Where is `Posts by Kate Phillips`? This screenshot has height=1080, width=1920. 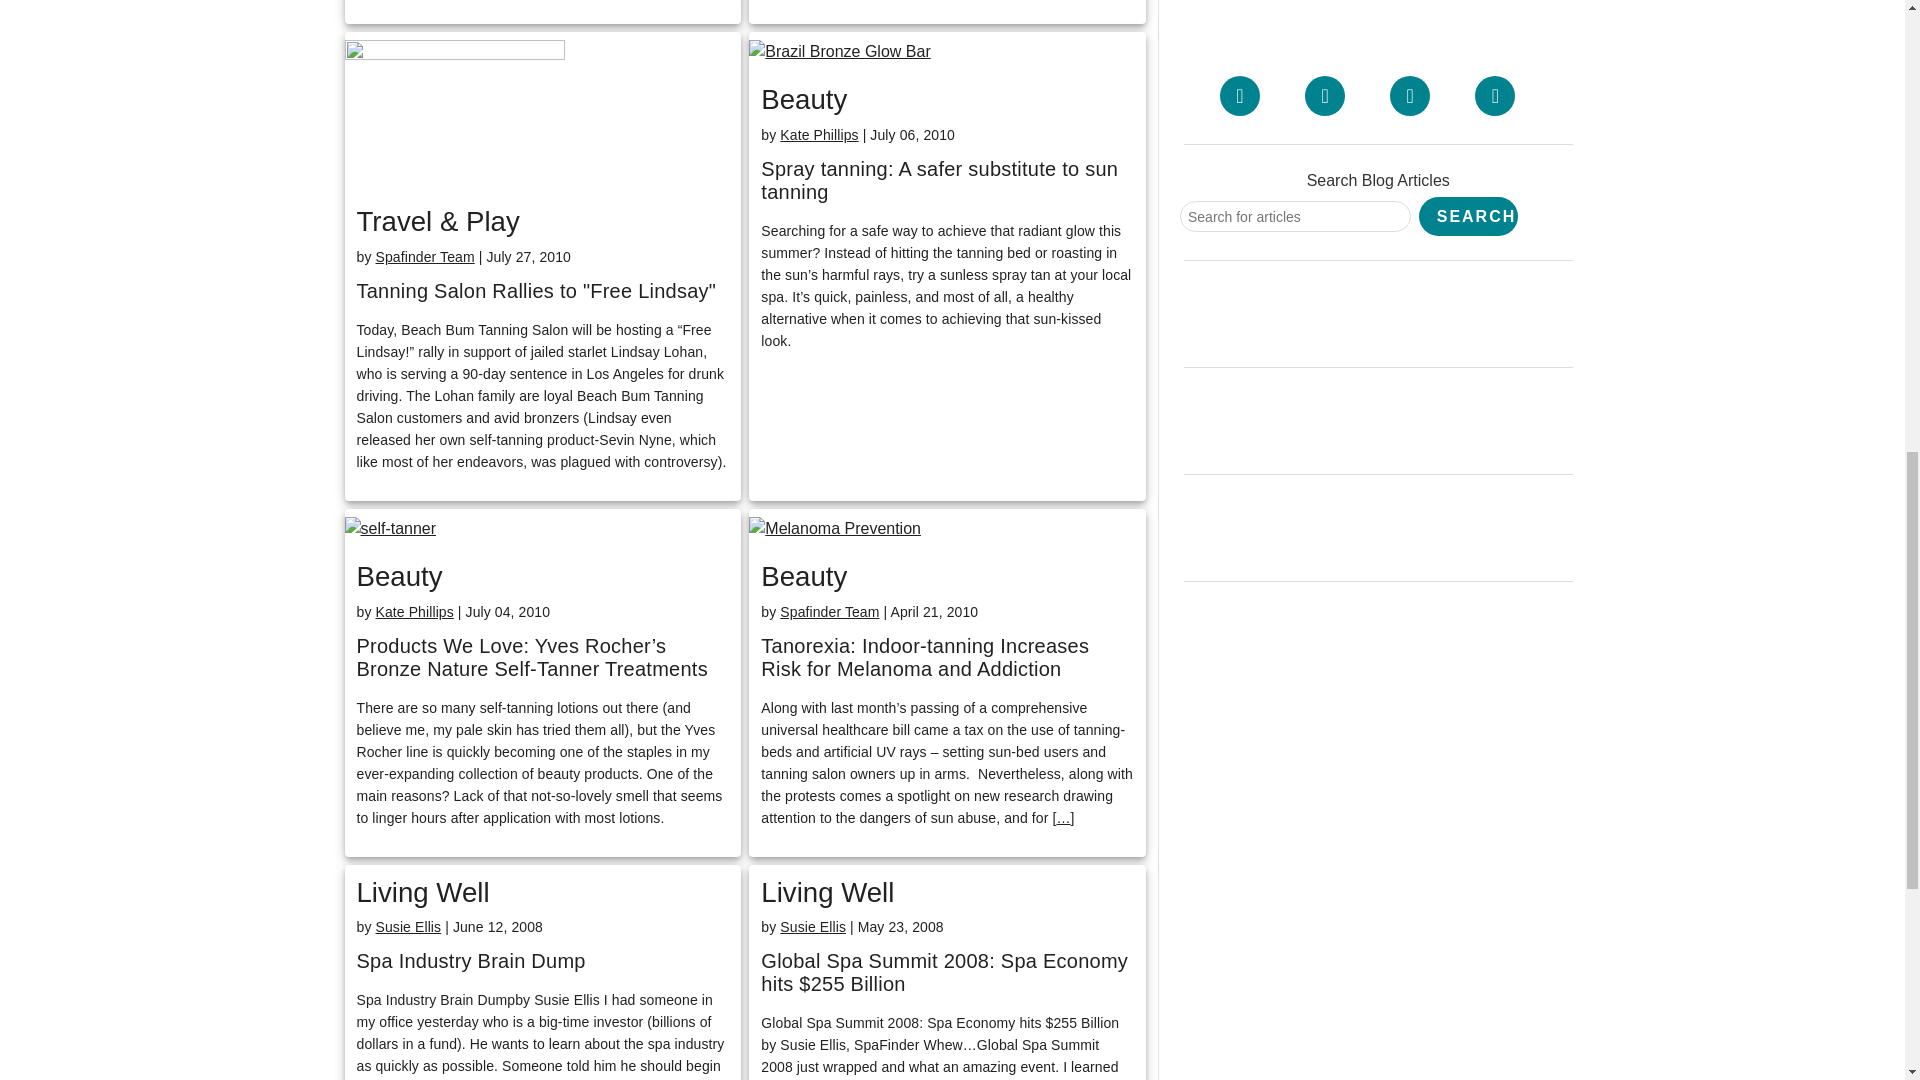
Posts by Kate Phillips is located at coordinates (414, 611).